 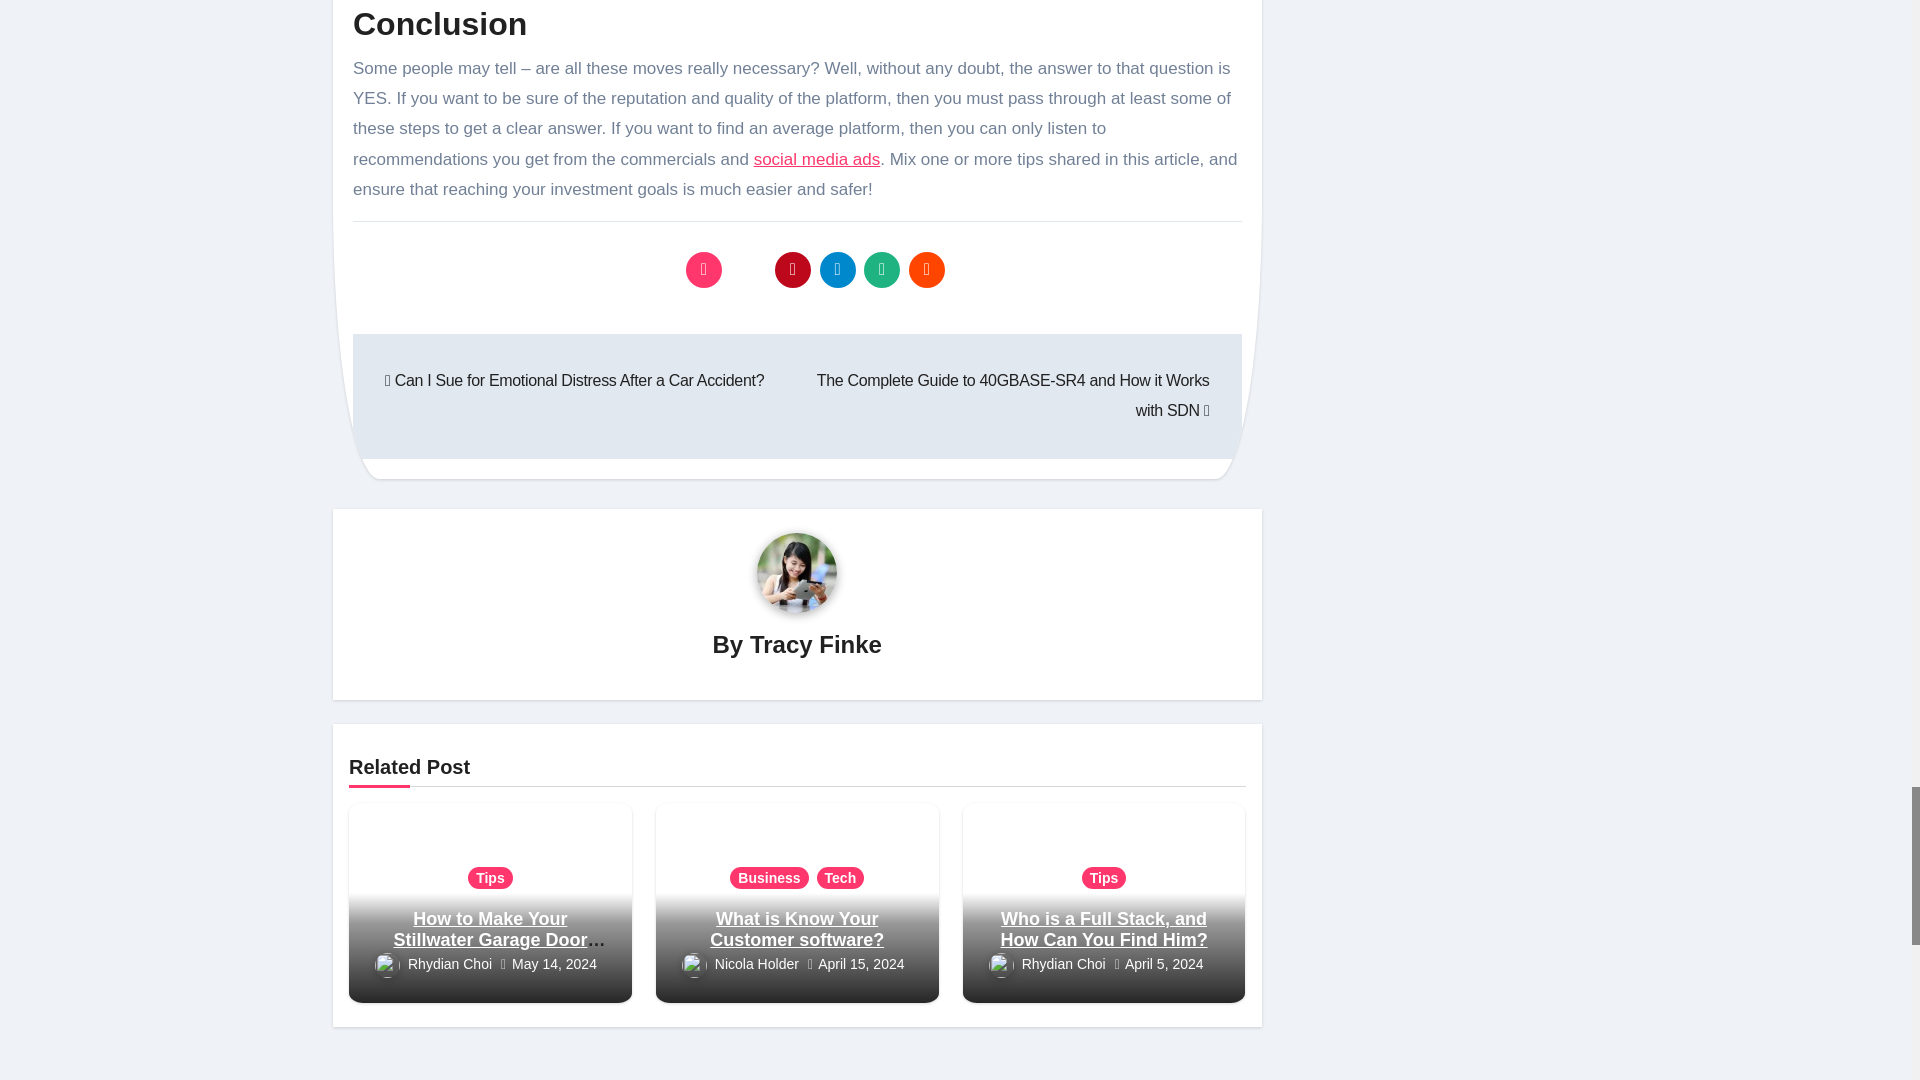 What do you see at coordinates (796, 930) in the screenshot?
I see `Permalink to: What is Know Your Customer software?` at bounding box center [796, 930].